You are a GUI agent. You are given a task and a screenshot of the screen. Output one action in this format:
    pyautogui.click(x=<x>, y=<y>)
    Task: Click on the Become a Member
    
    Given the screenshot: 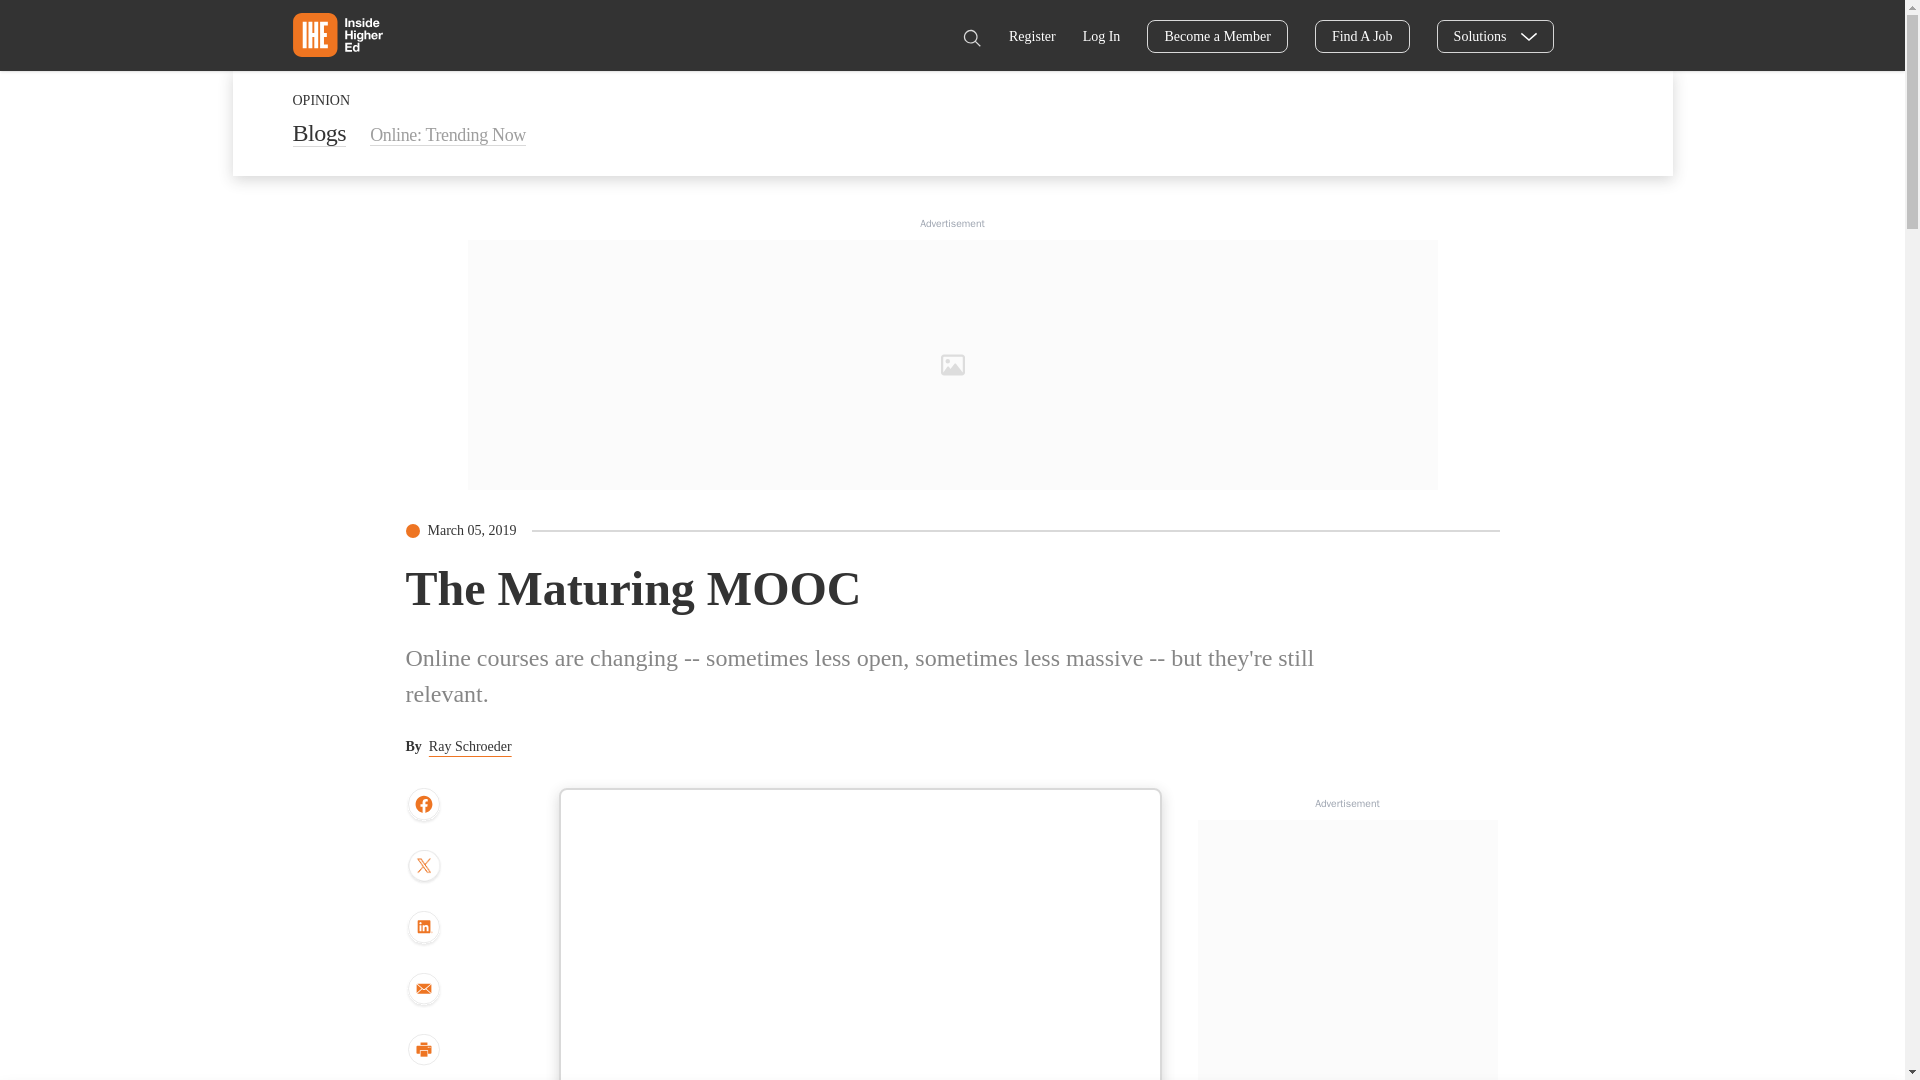 What is the action you would take?
    pyautogui.click(x=1217, y=36)
    